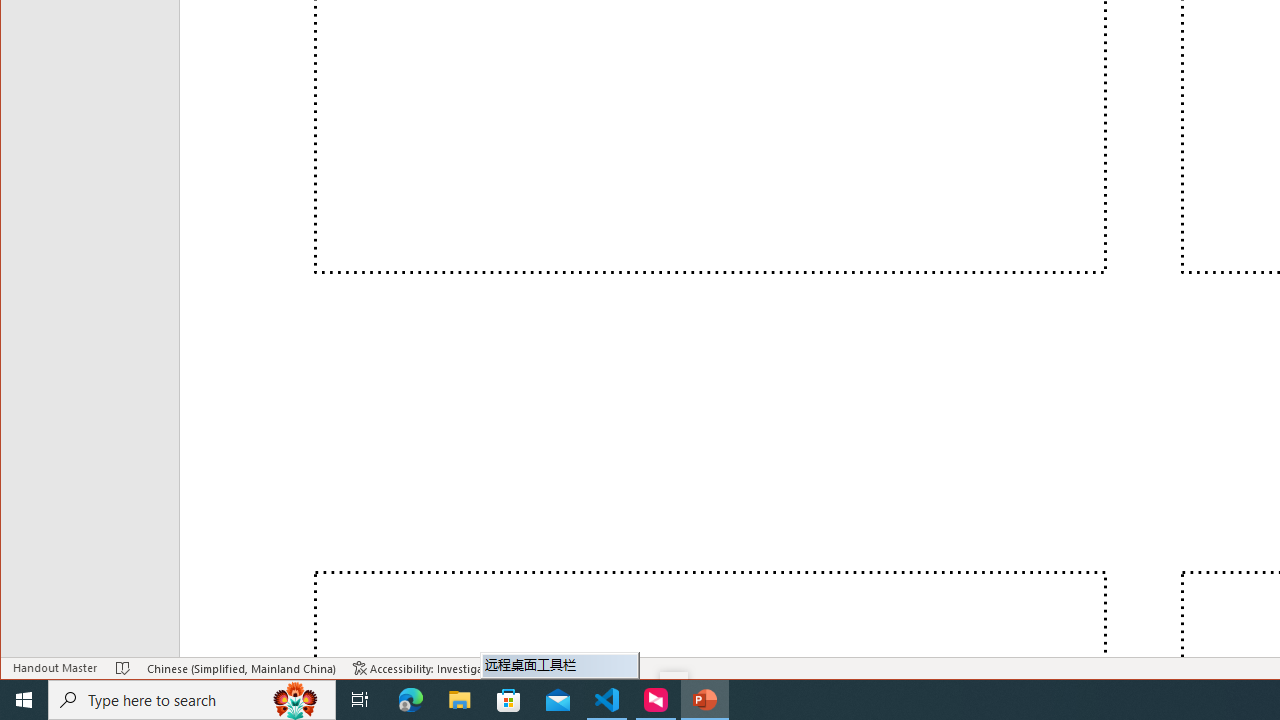  Describe the element at coordinates (460, 700) in the screenshot. I see `File Explorer` at that location.